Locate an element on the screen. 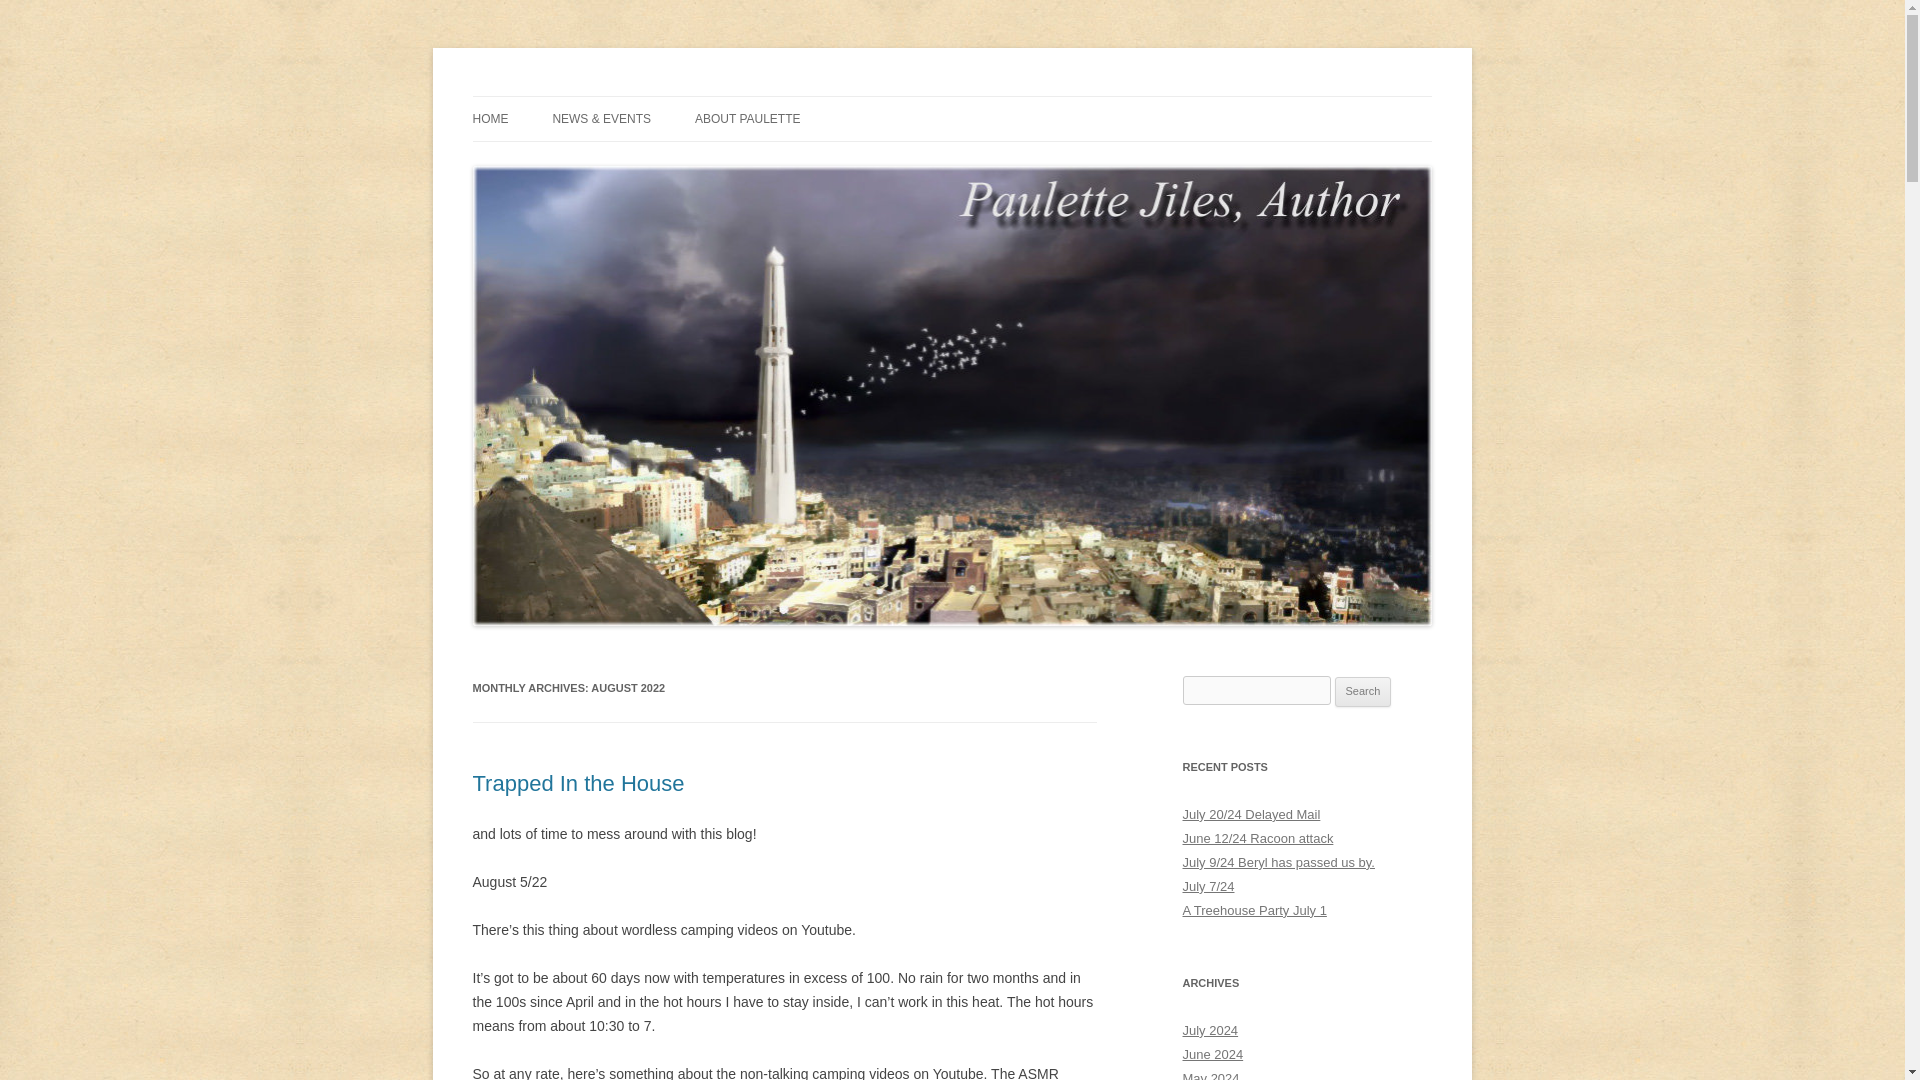 Image resolution: width=1920 pixels, height=1080 pixels. May 2024 is located at coordinates (1210, 1076).